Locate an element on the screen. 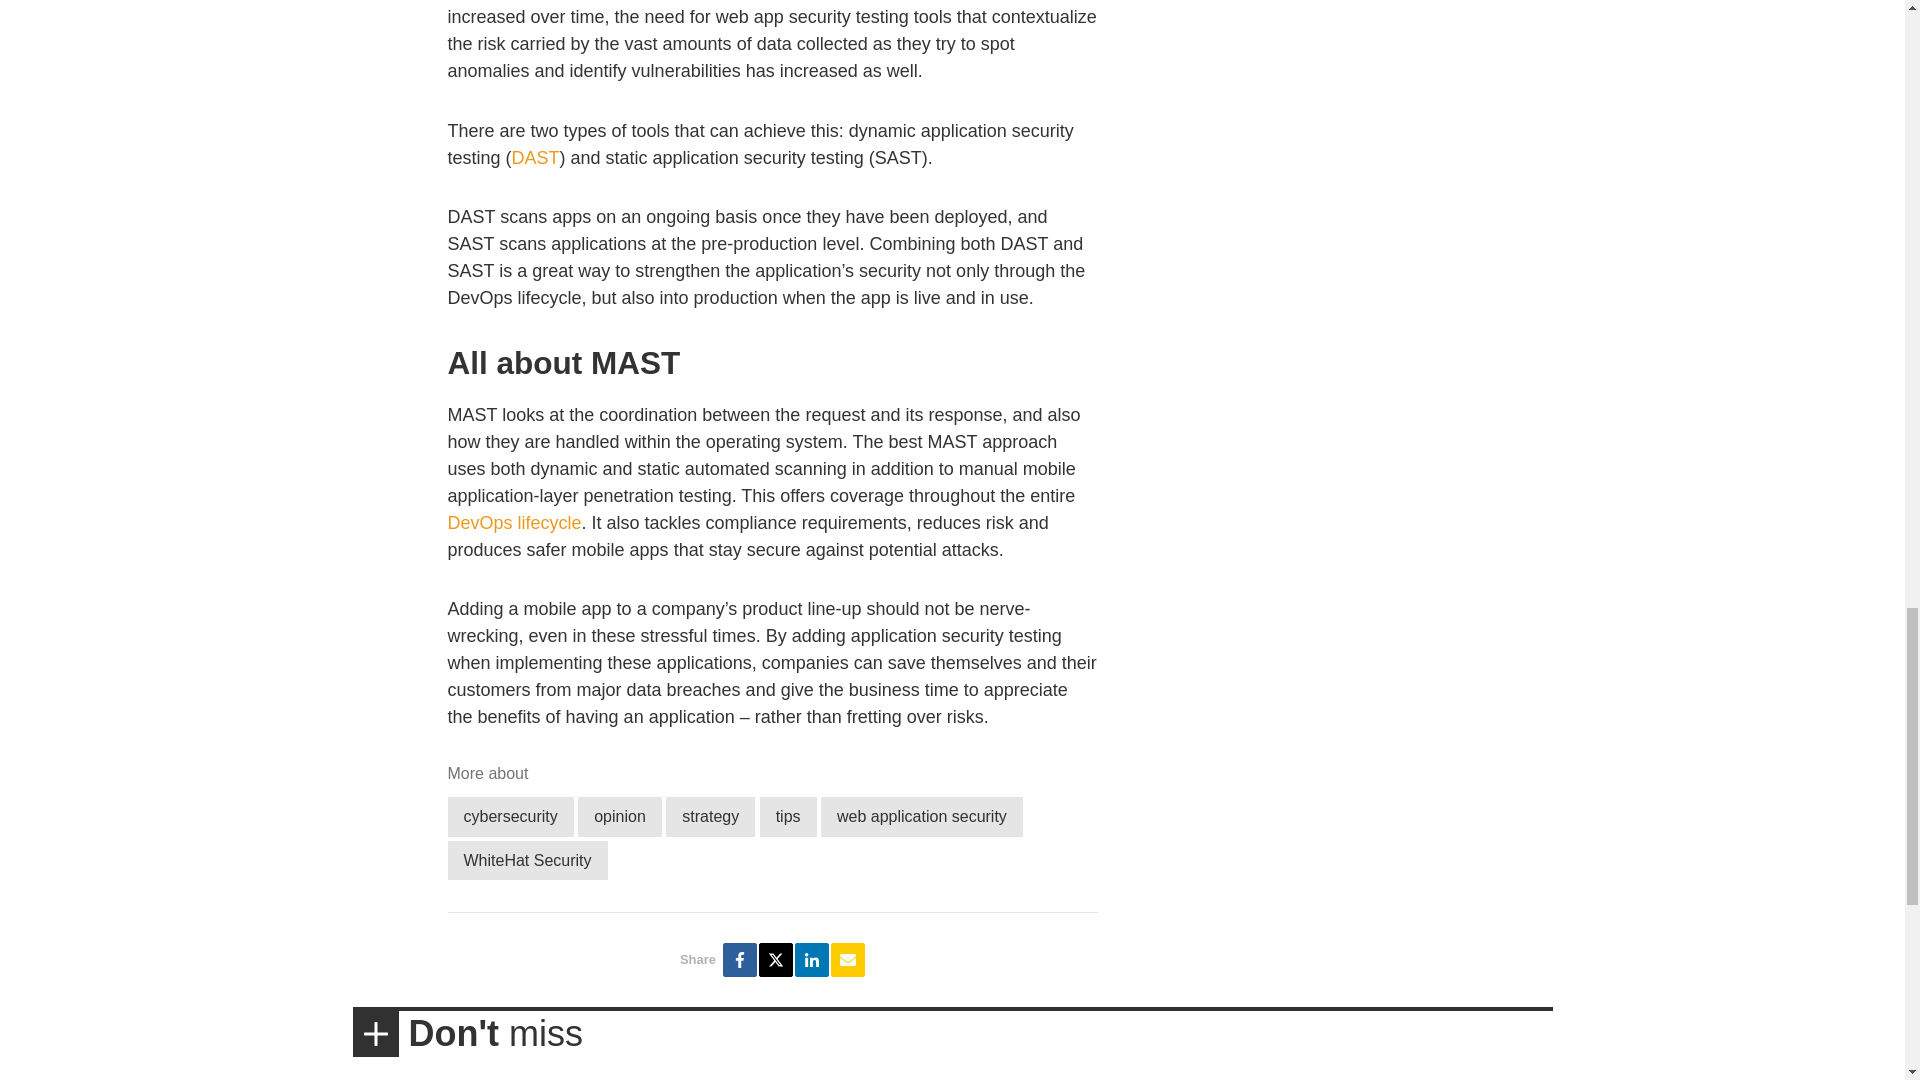  DAST is located at coordinates (536, 158).